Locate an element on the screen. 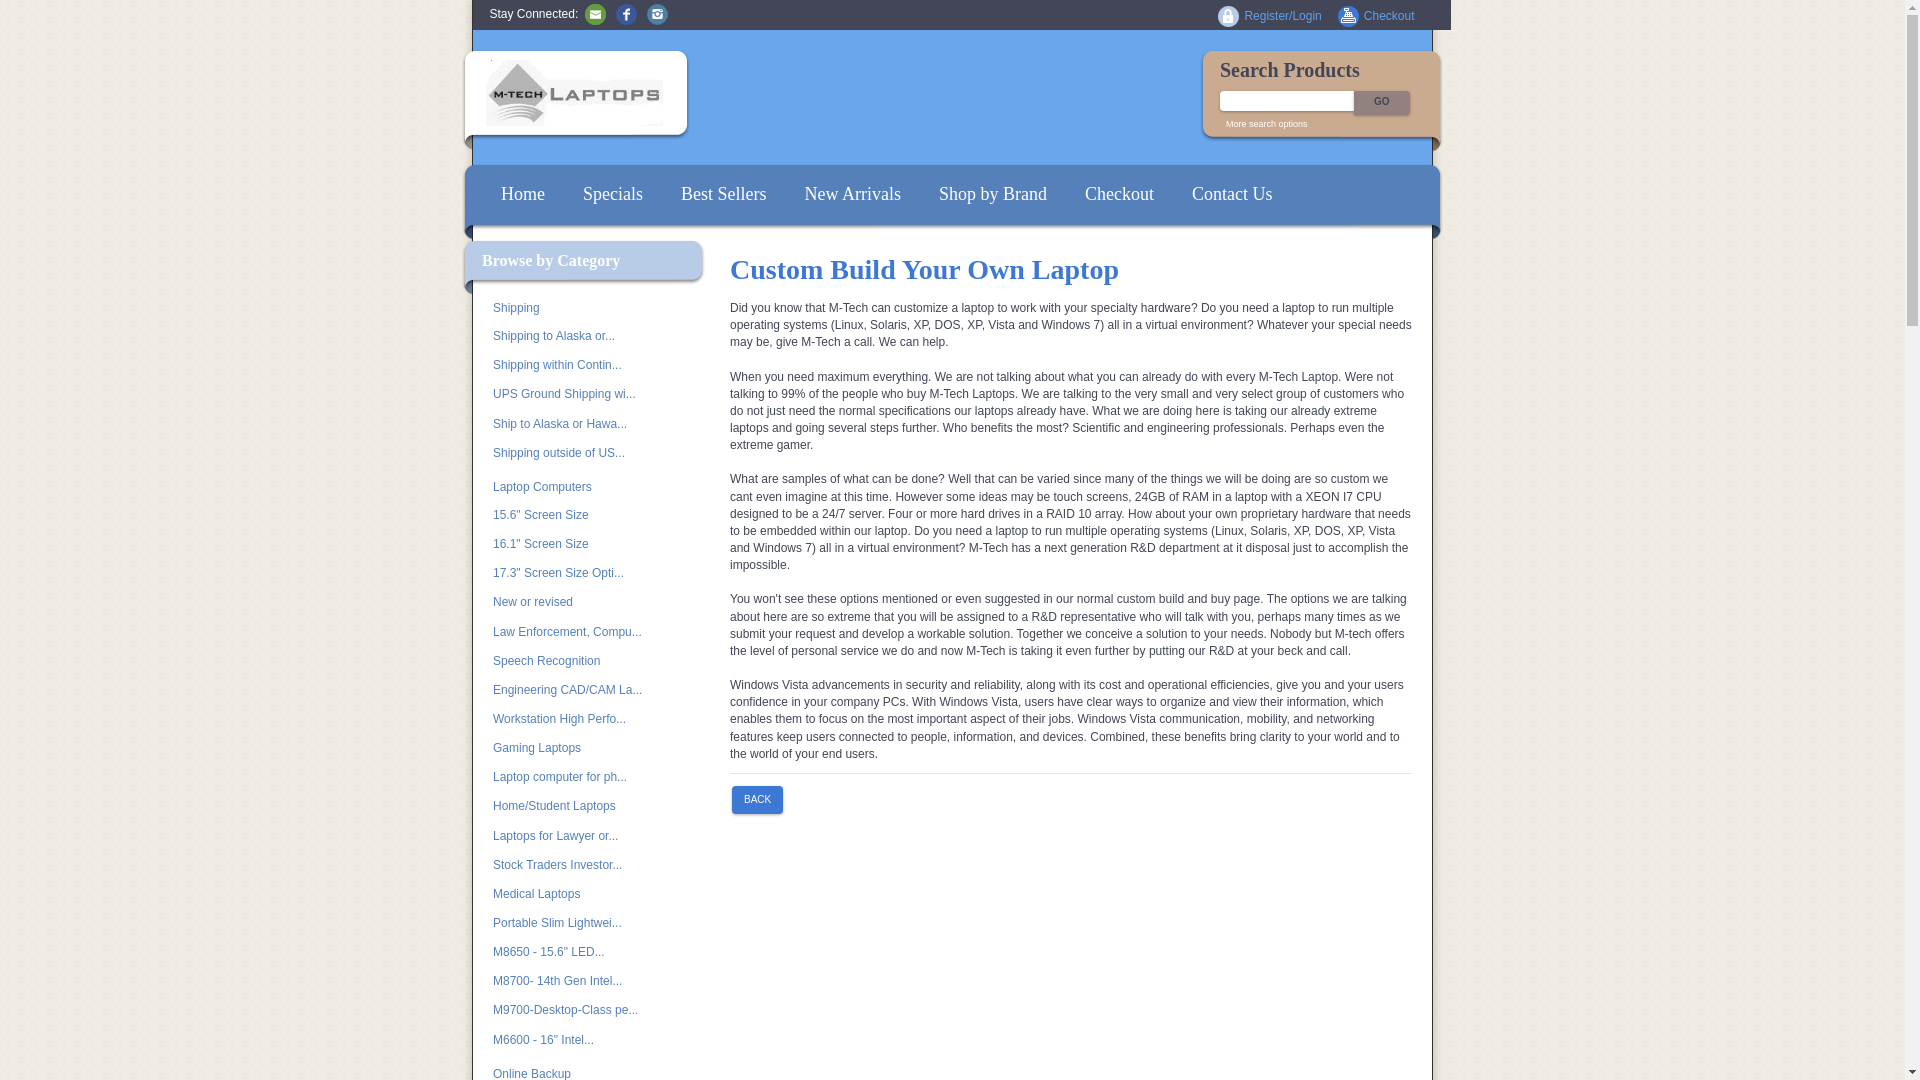  15.6" Screen Size is located at coordinates (578, 516).